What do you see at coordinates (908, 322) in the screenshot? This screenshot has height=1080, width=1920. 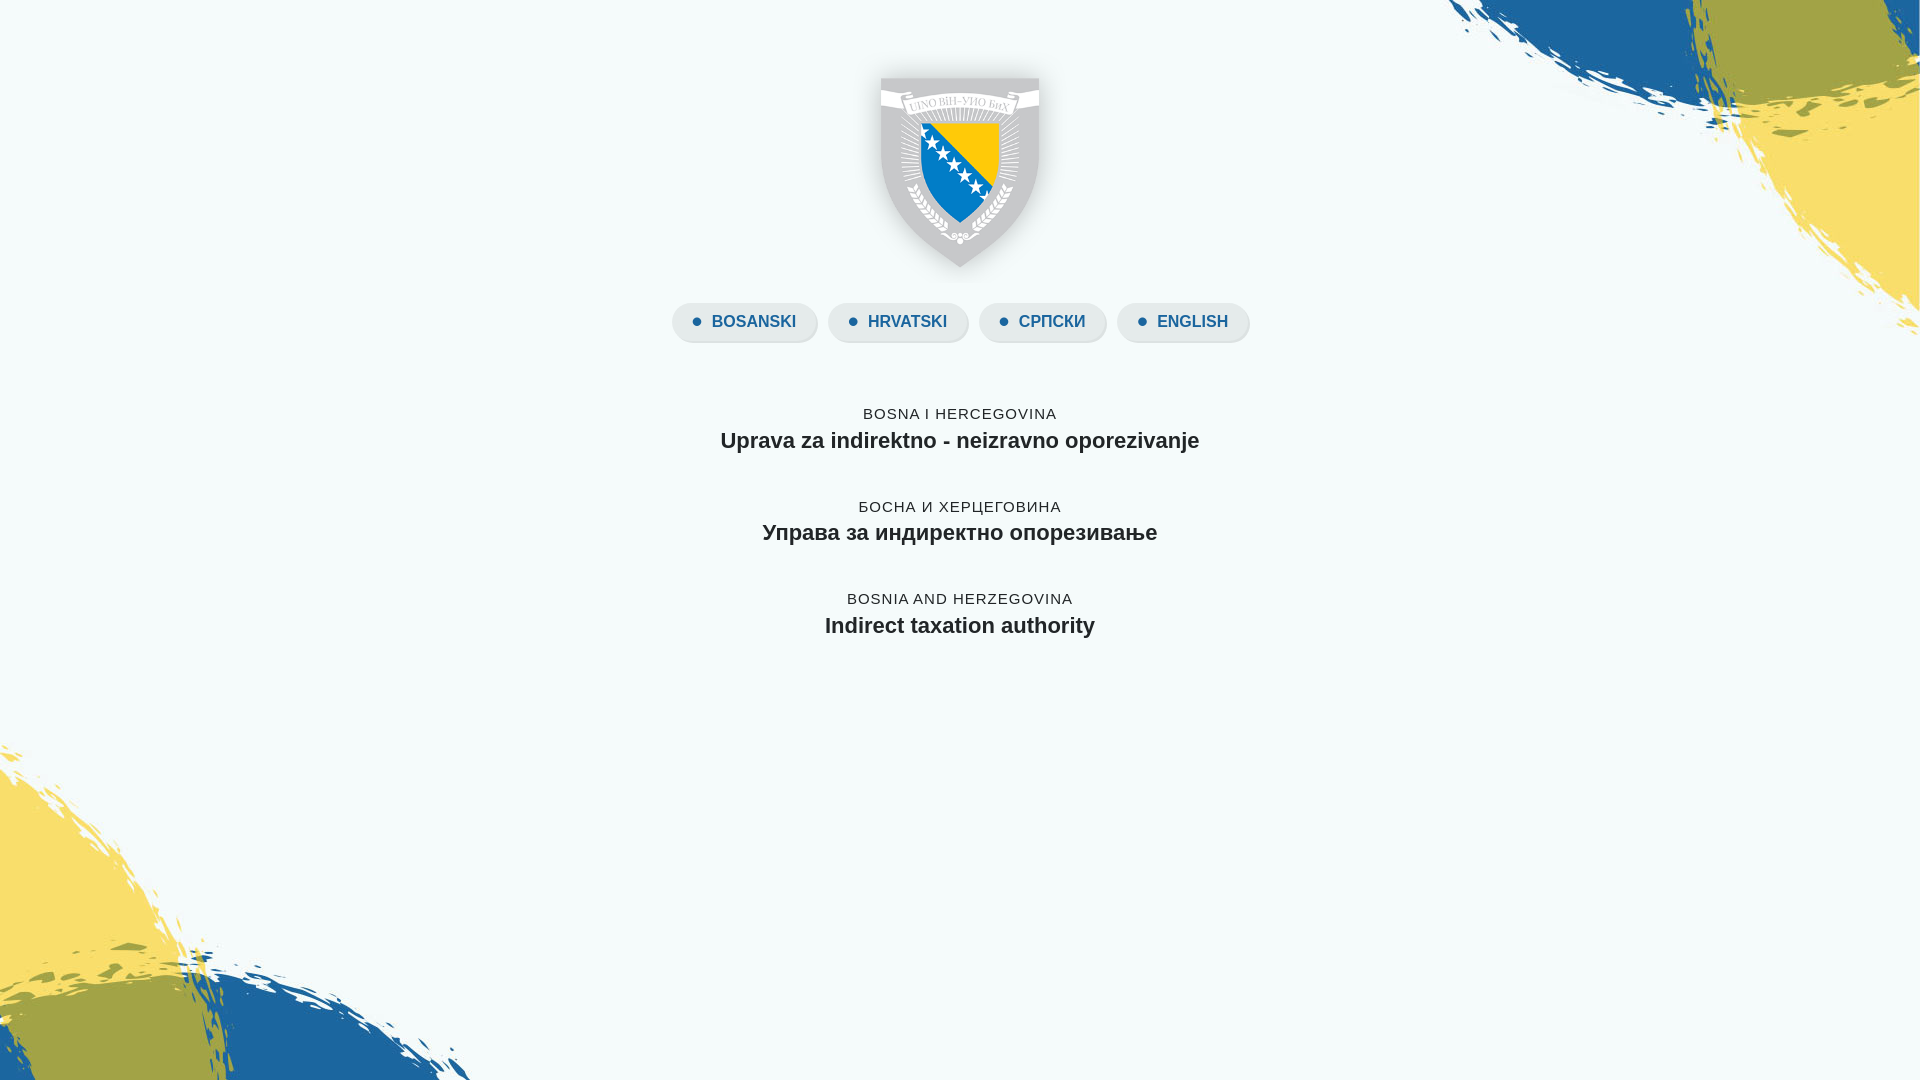 I see `HRVATSKI` at bounding box center [908, 322].